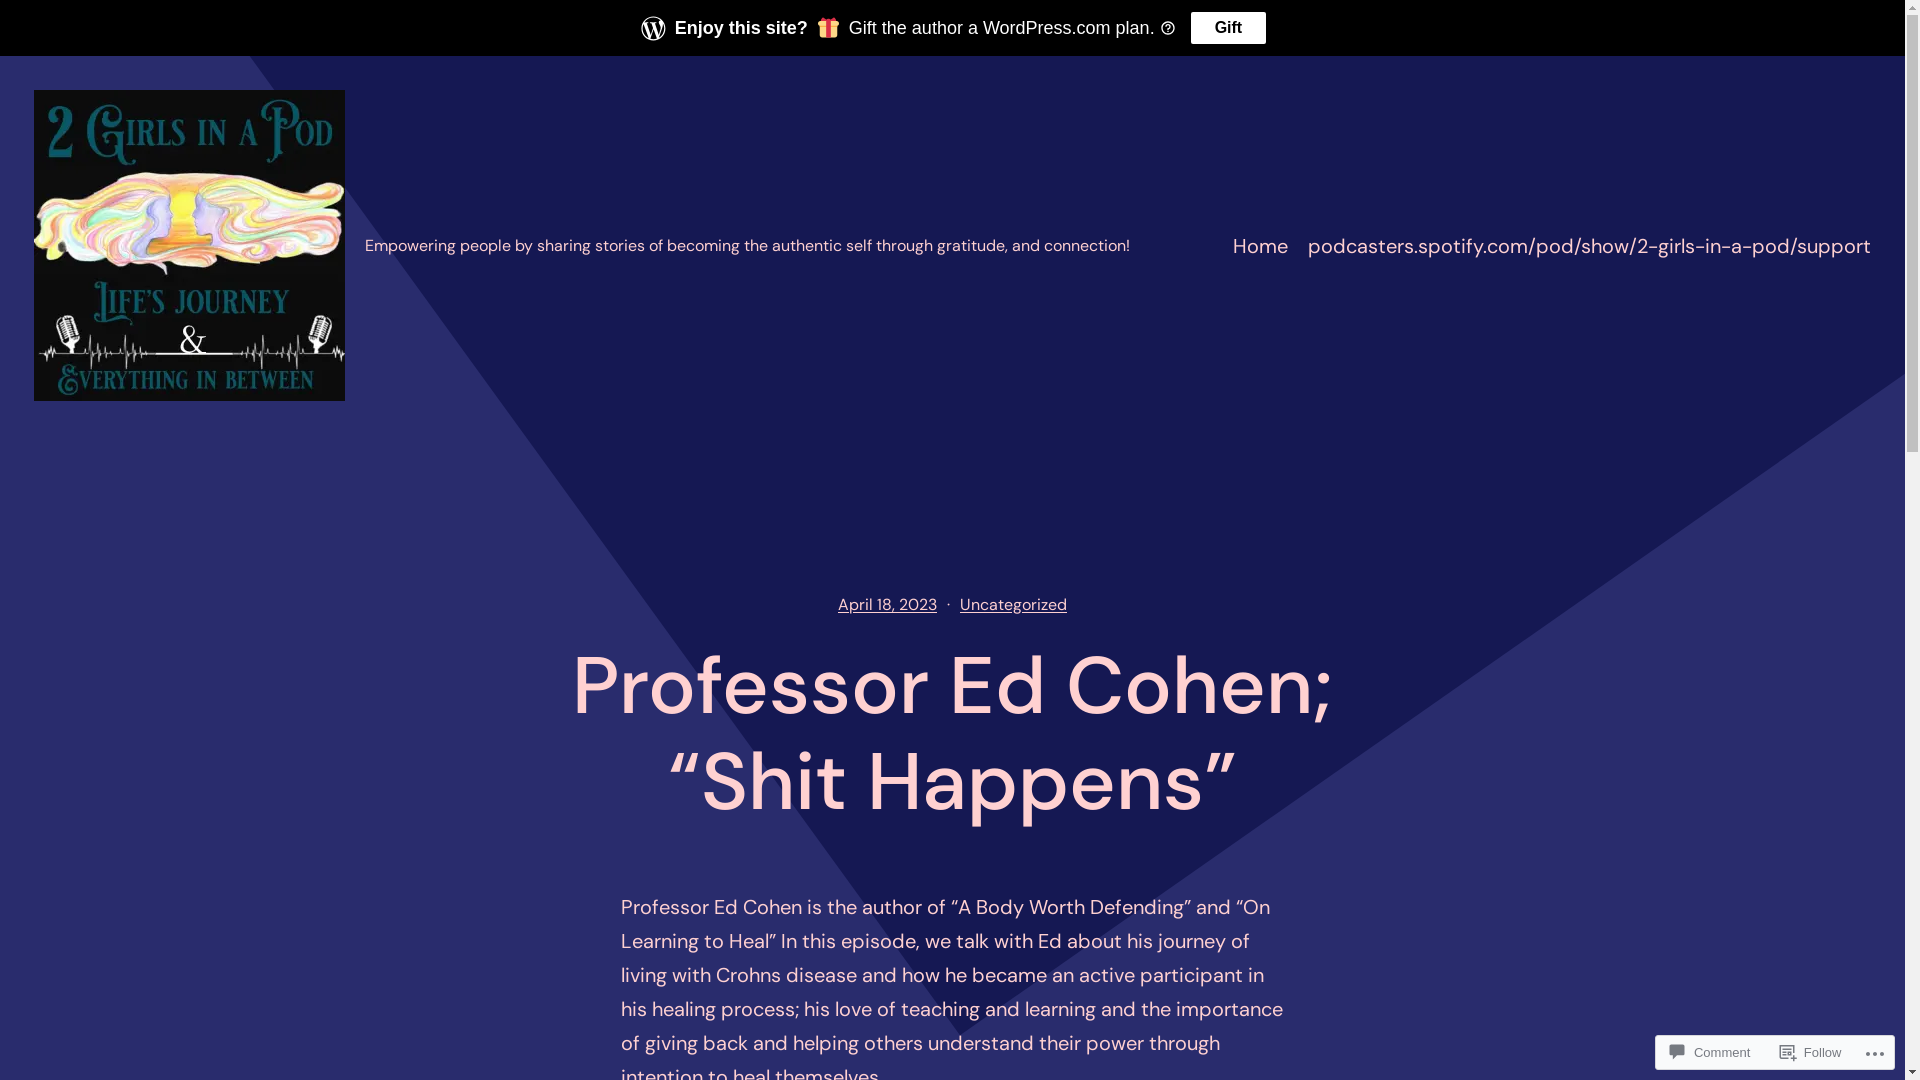 The height and width of the screenshot is (1080, 1920). I want to click on Uncategorized, so click(1014, 604).